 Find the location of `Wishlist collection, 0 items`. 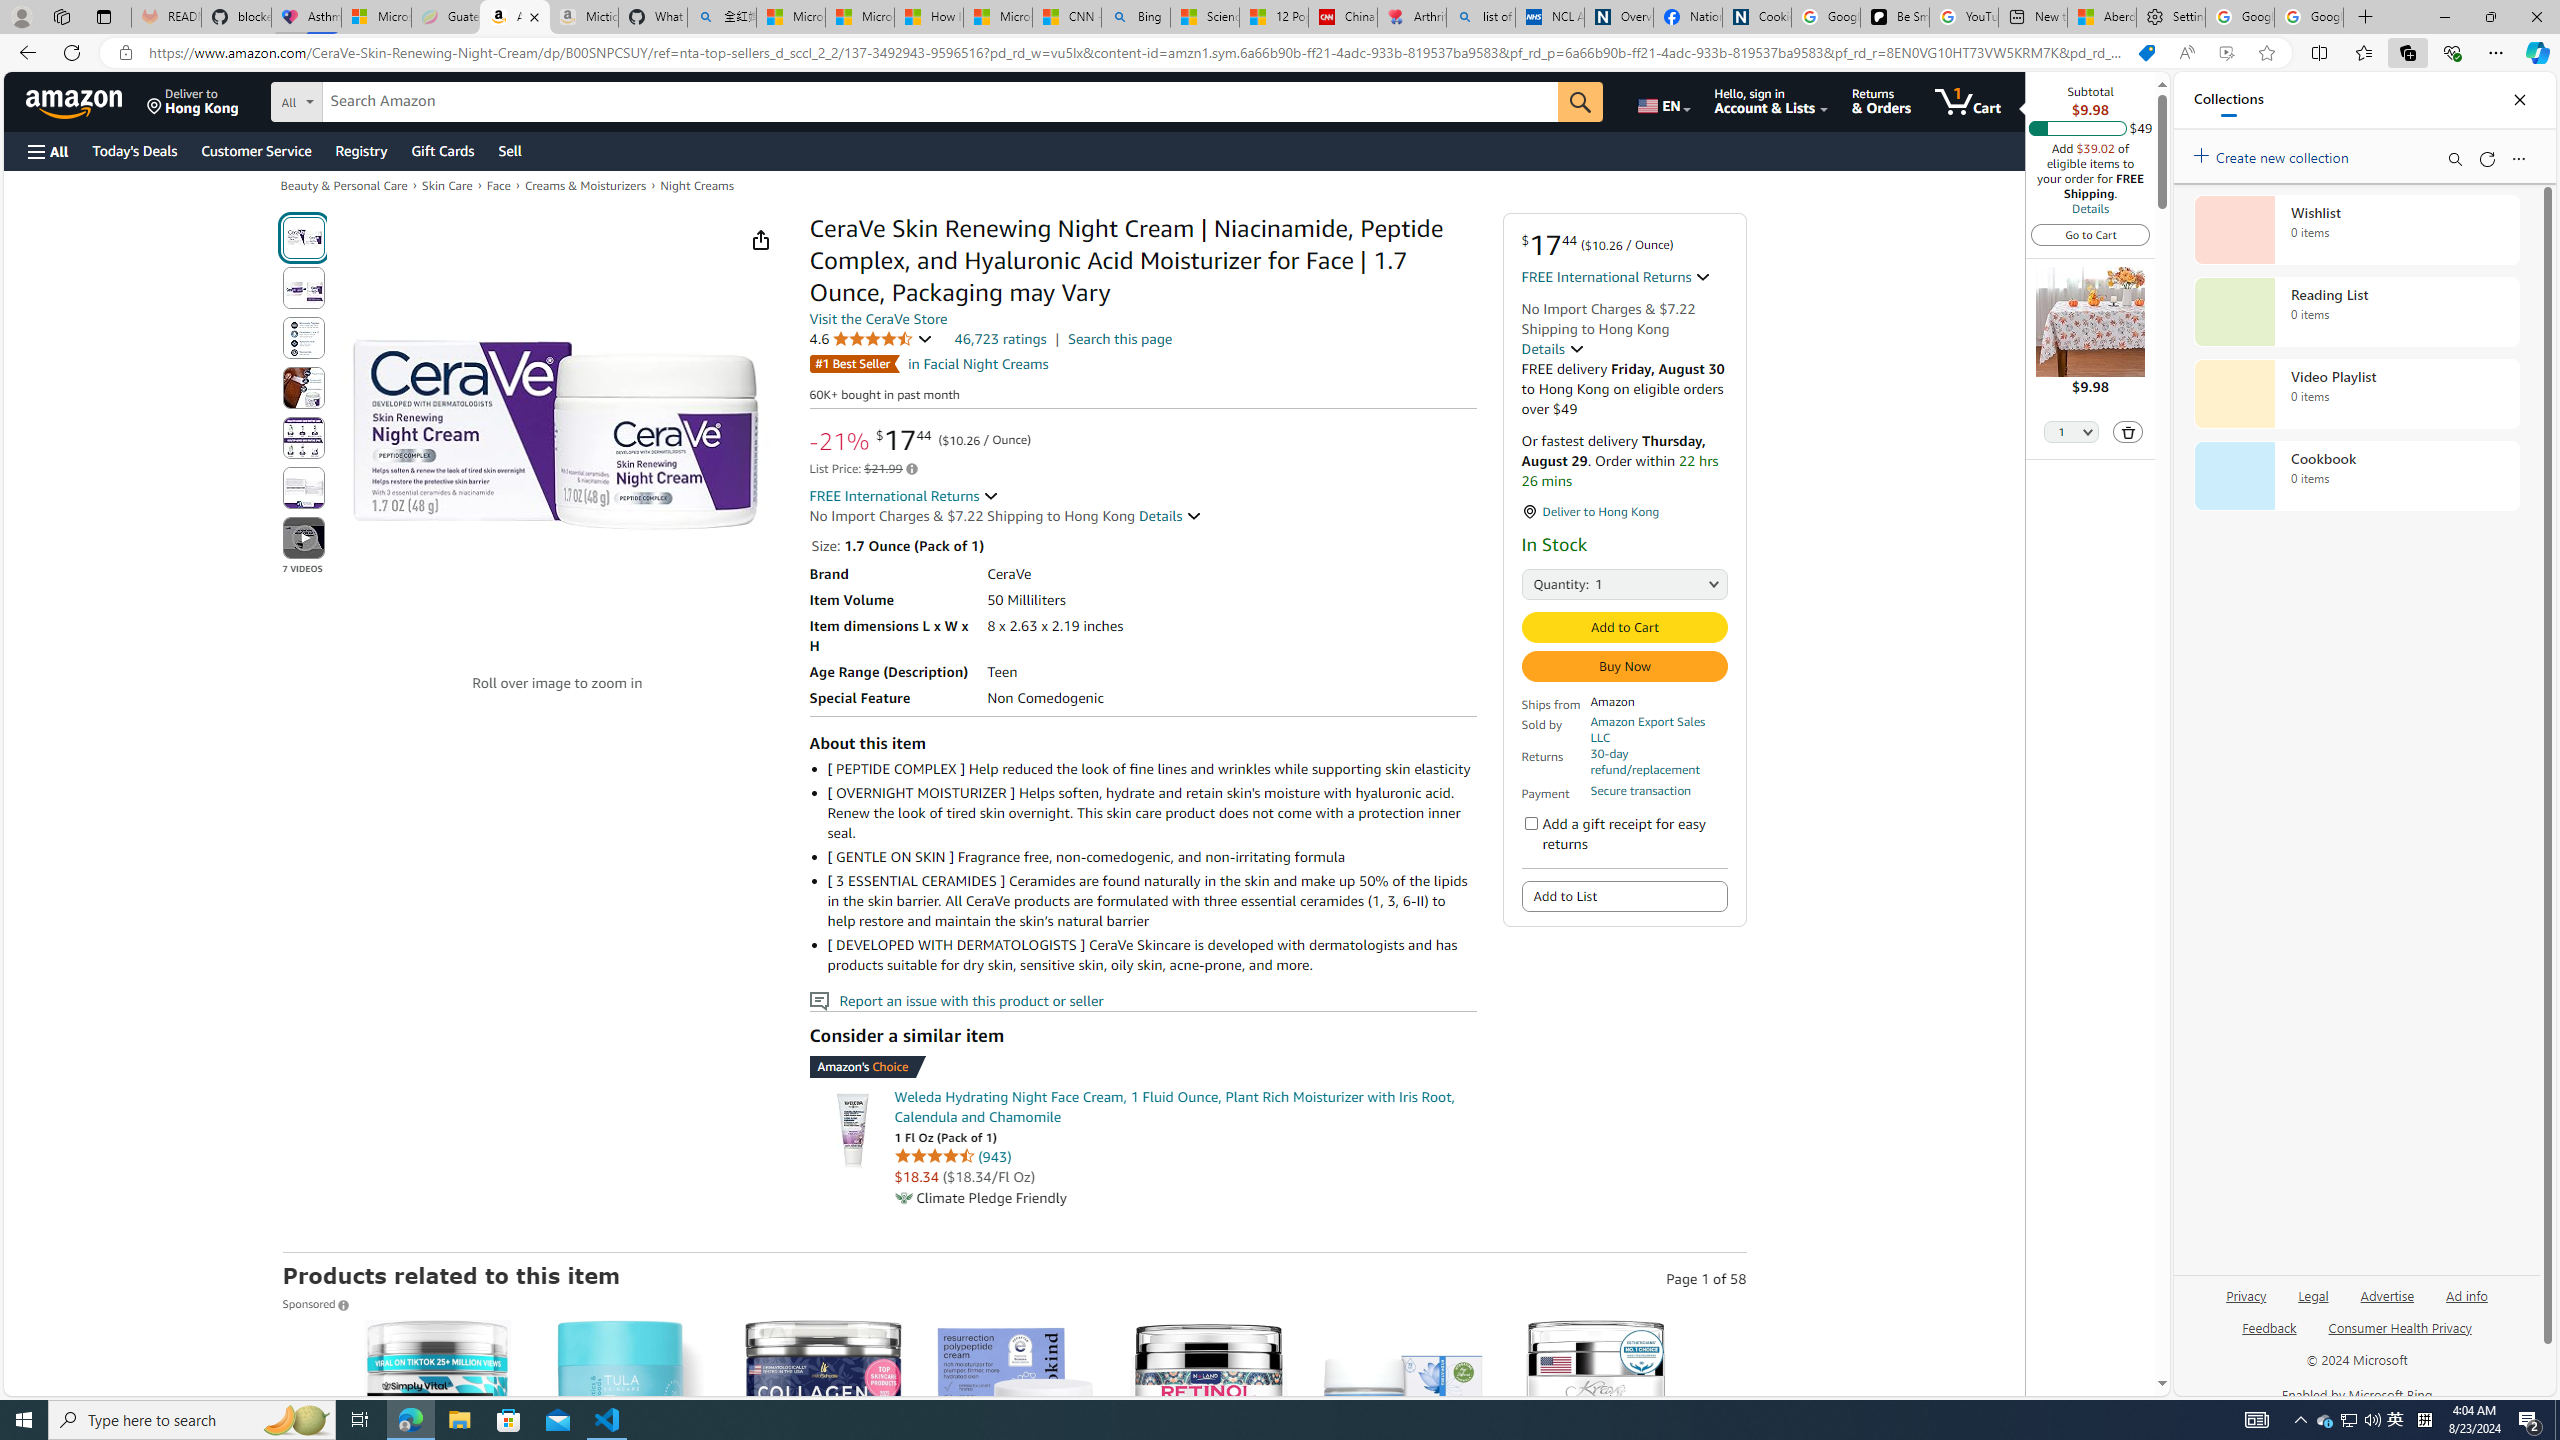

Wishlist collection, 0 items is located at coordinates (2356, 229).